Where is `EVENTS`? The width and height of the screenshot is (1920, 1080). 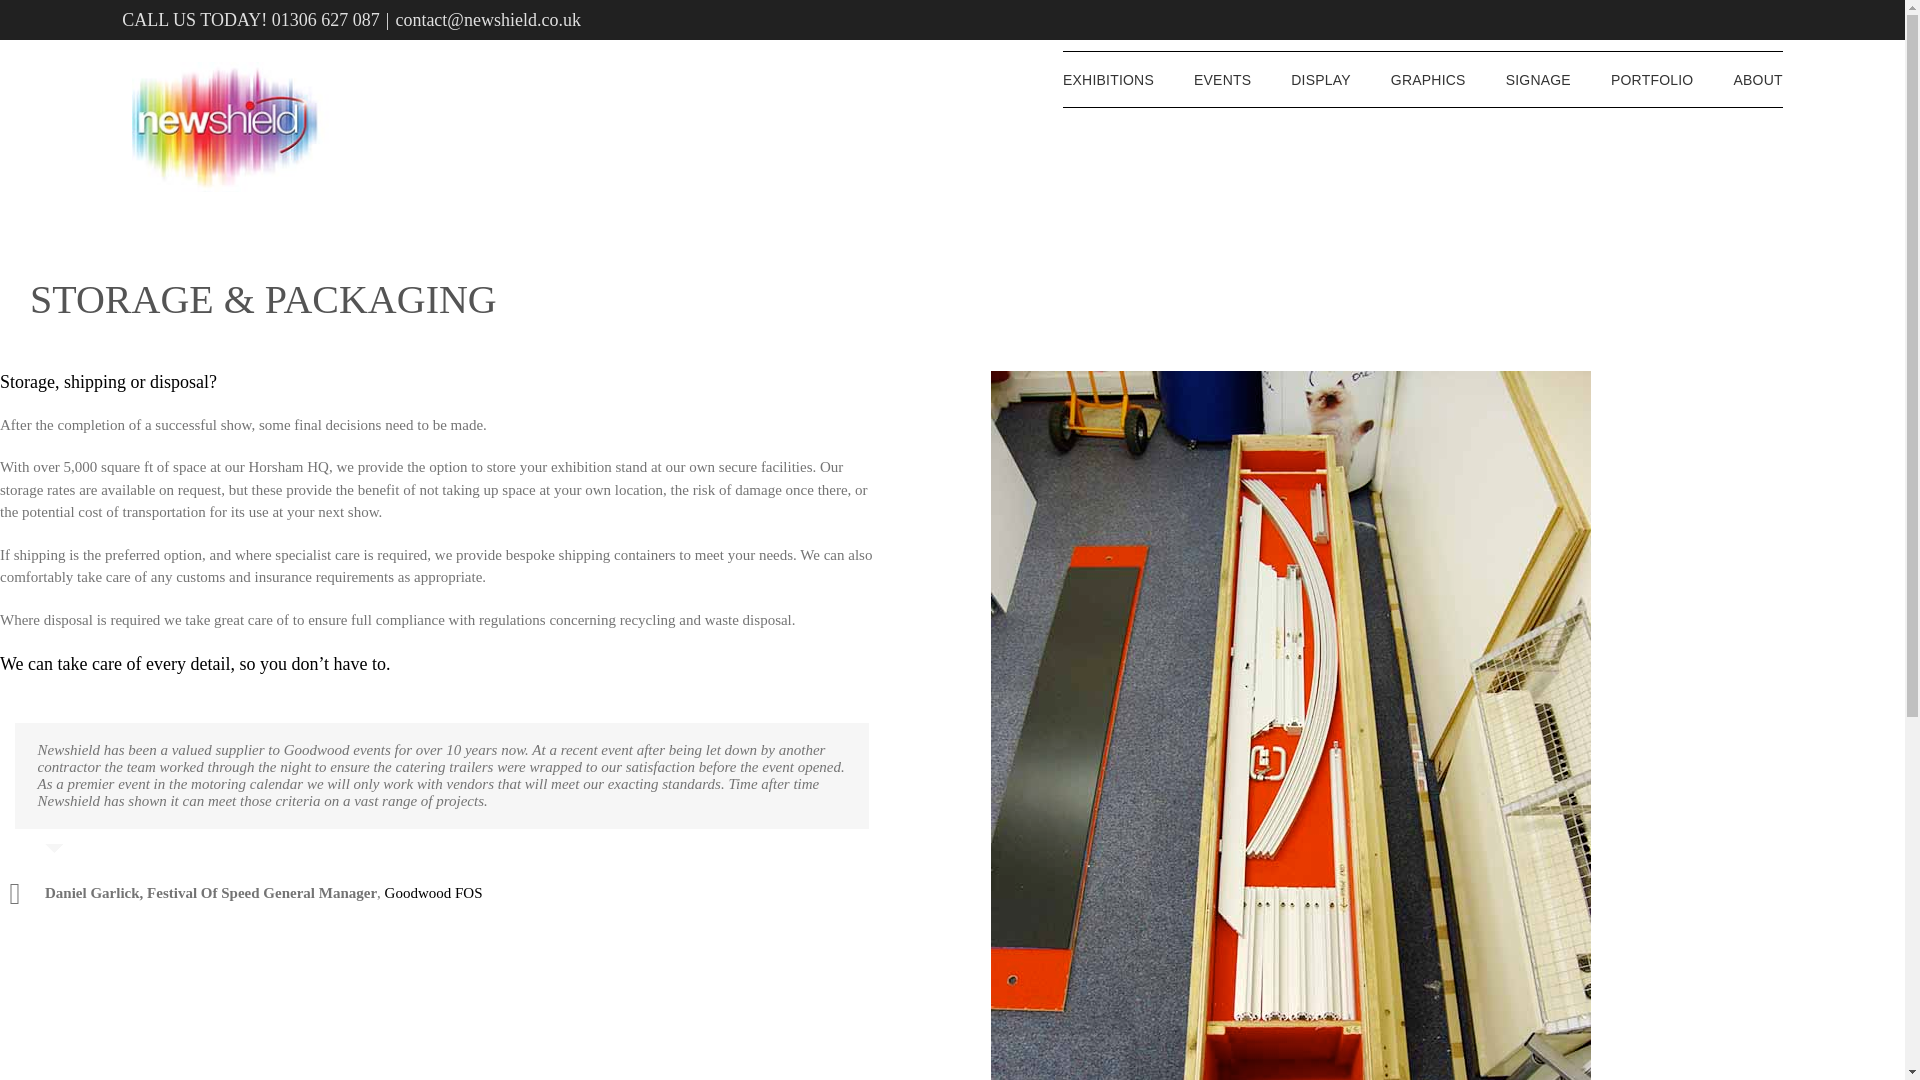
EVENTS is located at coordinates (1222, 78).